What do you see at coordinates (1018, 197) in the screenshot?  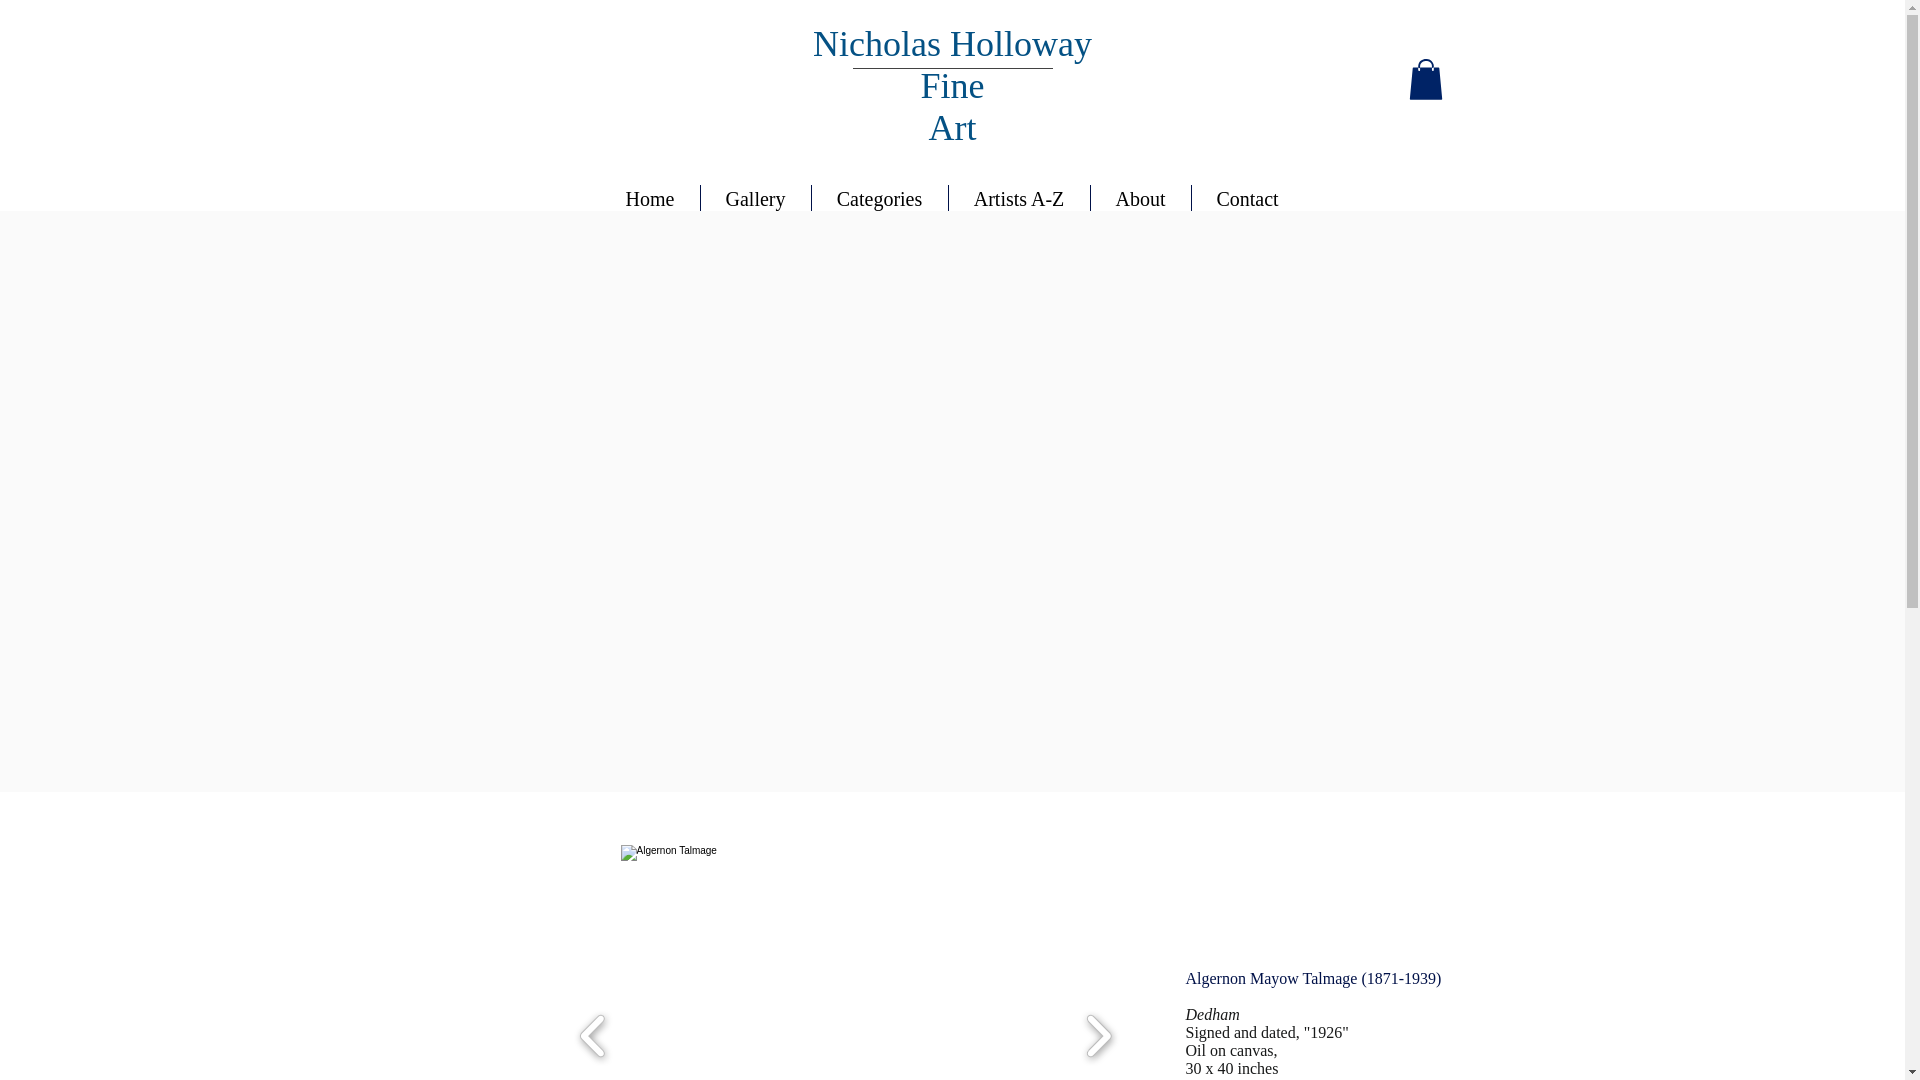 I see `Artists A-Z` at bounding box center [1018, 197].